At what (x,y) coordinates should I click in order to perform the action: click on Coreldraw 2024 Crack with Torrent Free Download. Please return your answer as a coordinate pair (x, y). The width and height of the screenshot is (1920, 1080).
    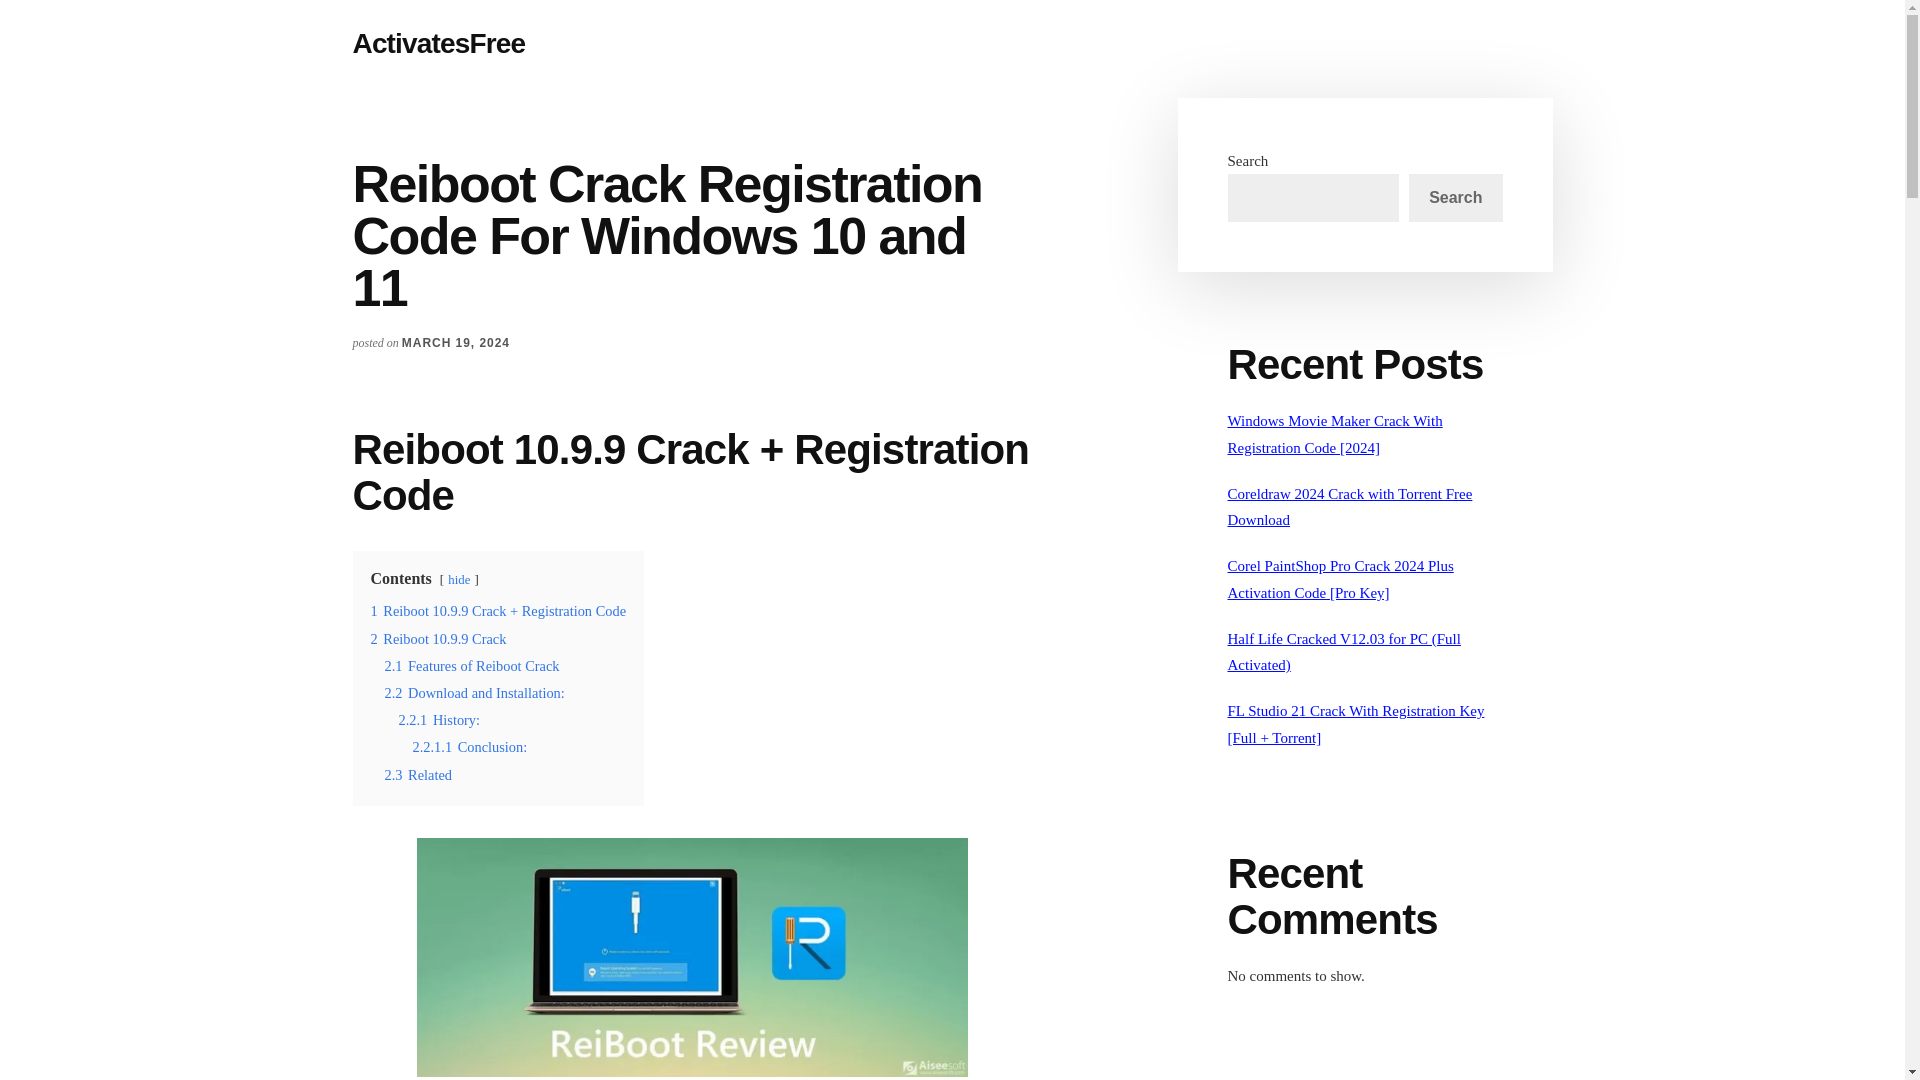
    Looking at the image, I should click on (1350, 507).